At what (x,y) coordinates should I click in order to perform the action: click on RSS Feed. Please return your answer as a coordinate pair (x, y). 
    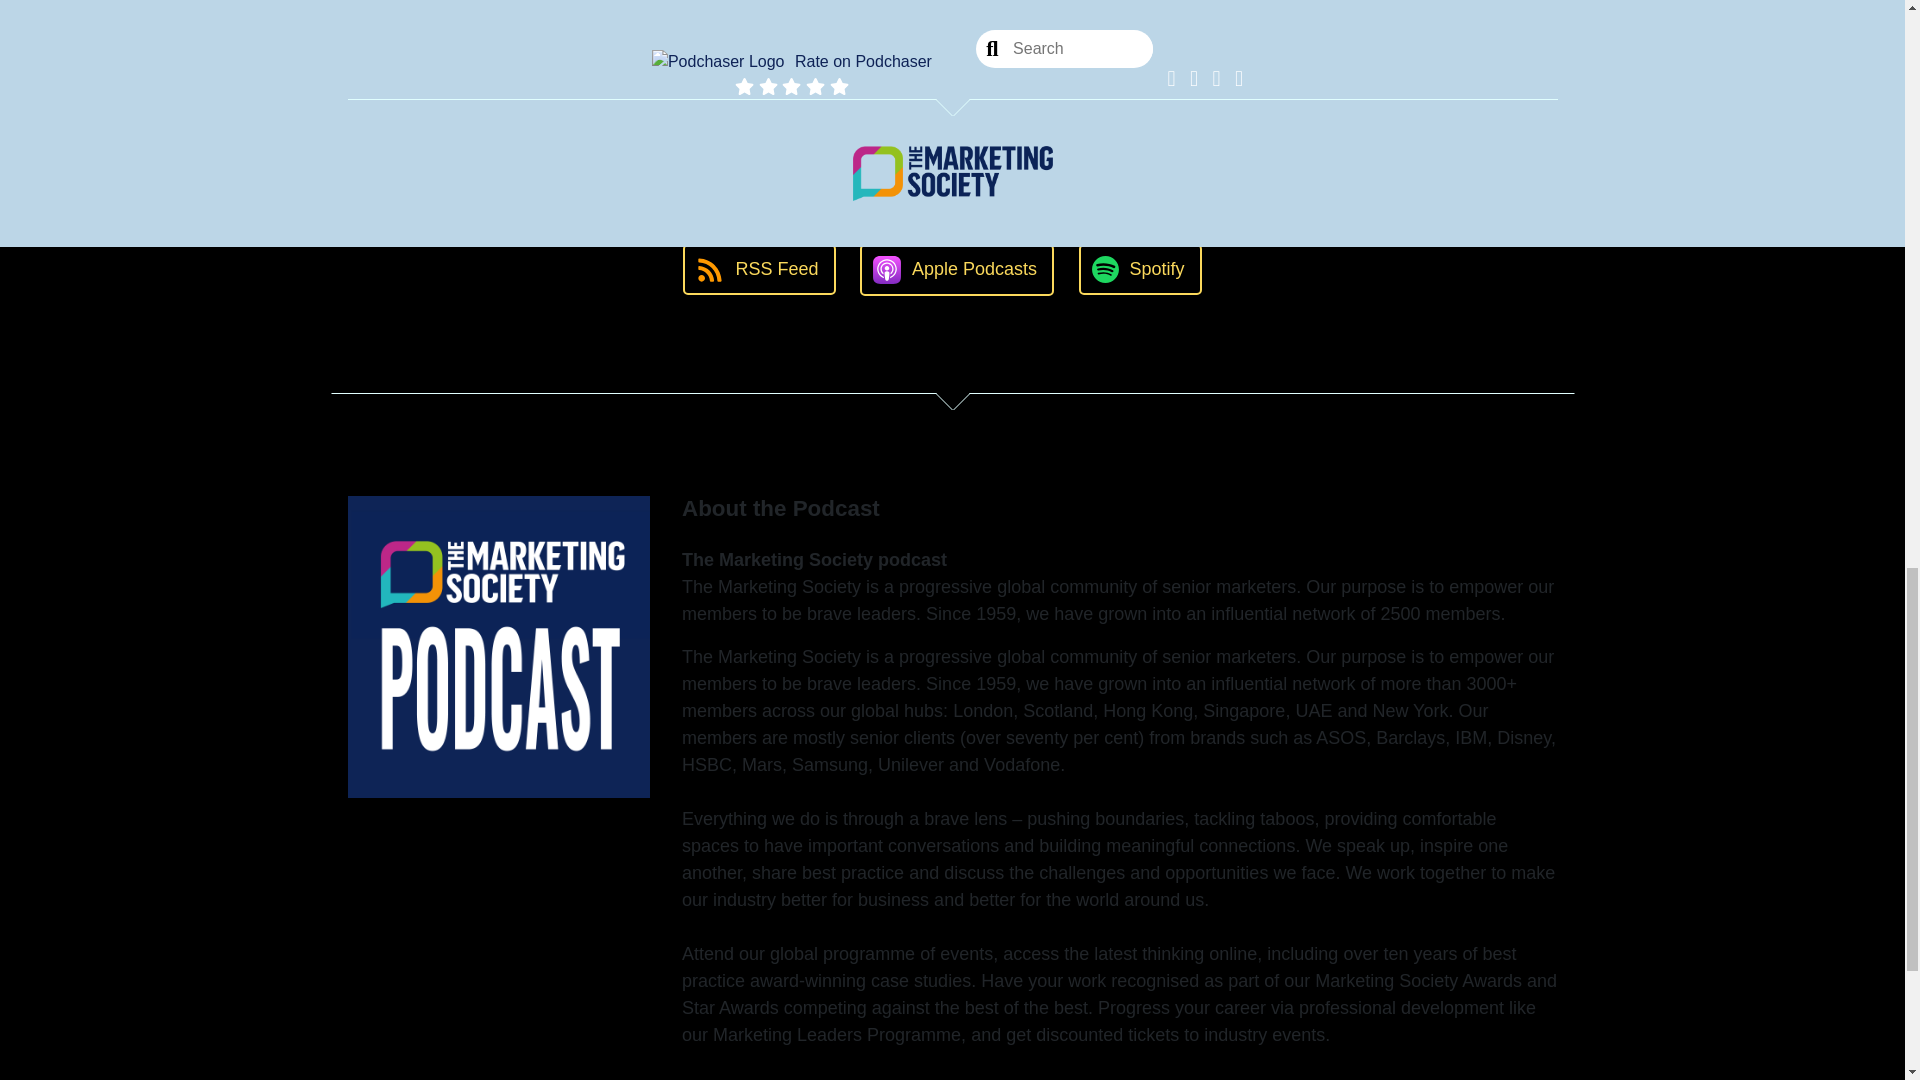
    Looking at the image, I should click on (759, 269).